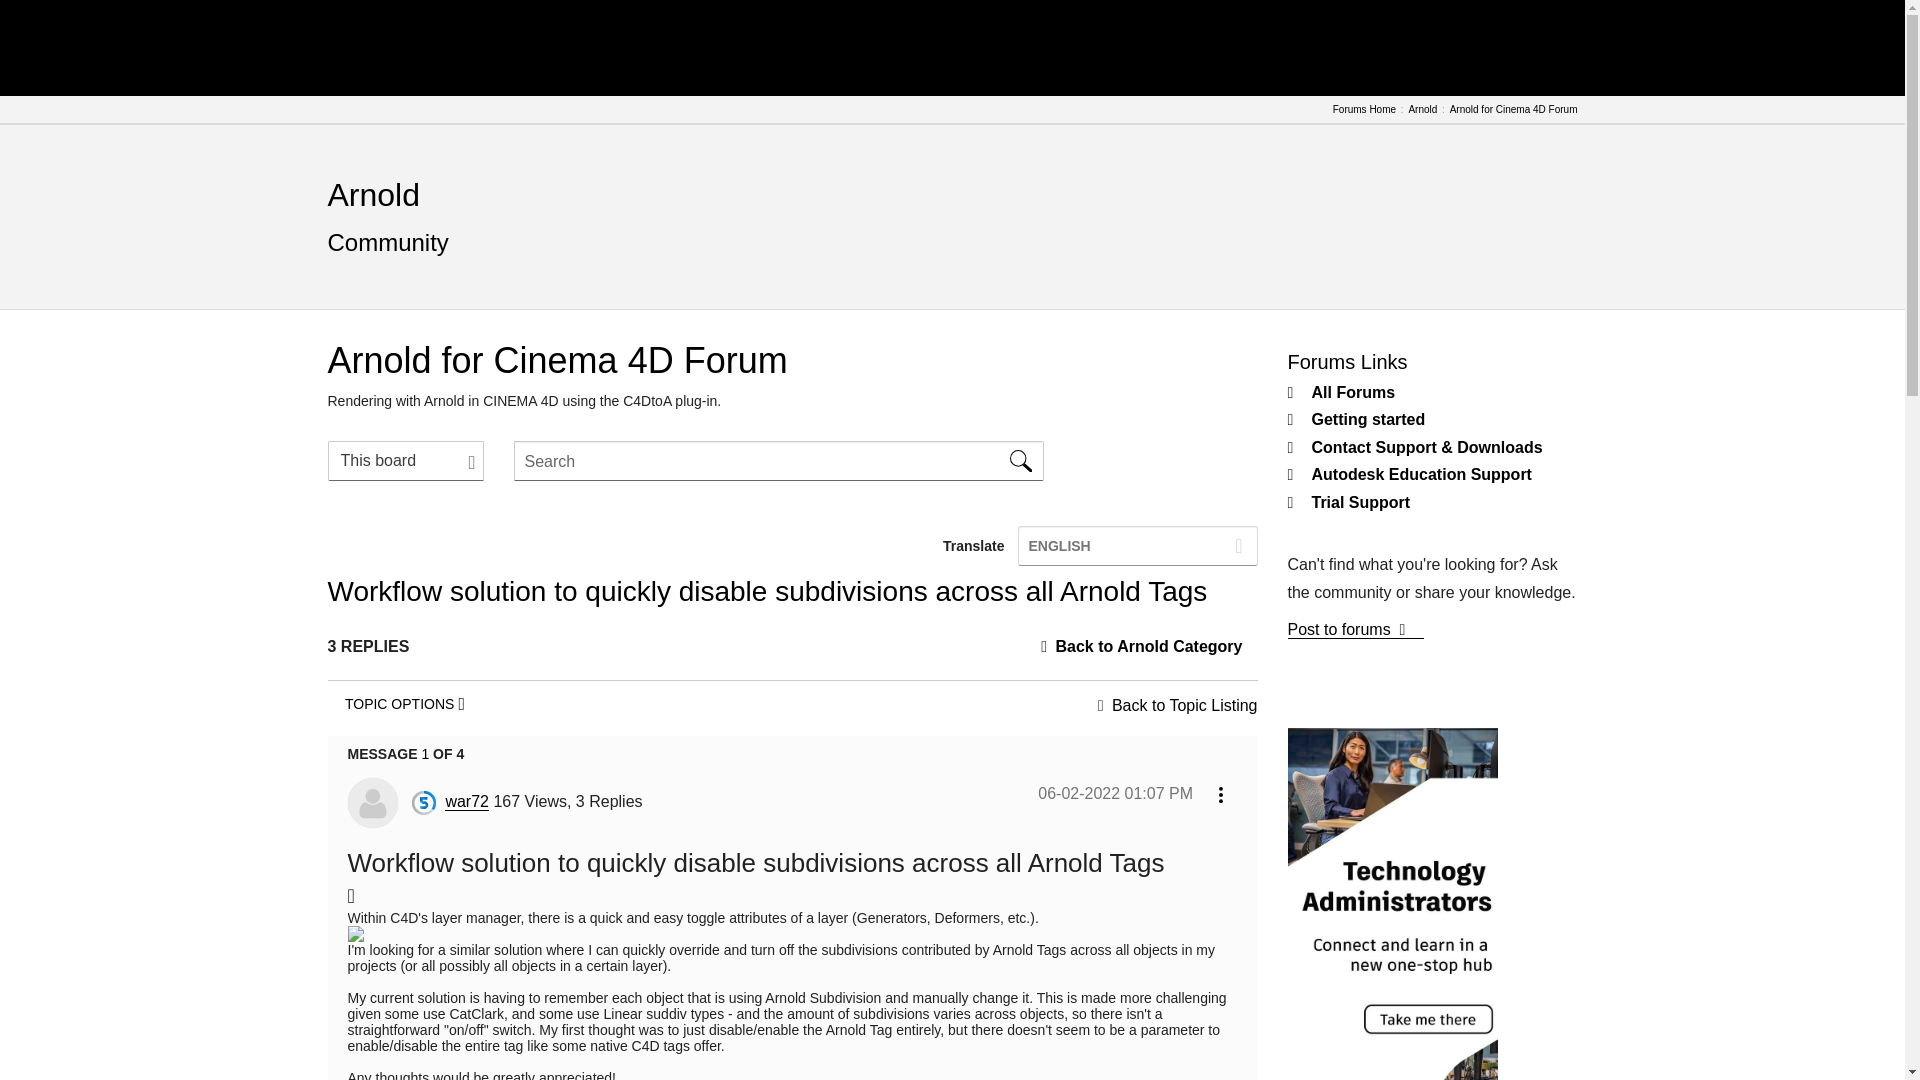  What do you see at coordinates (1184, 704) in the screenshot?
I see `Back to Topic Listing` at bounding box center [1184, 704].